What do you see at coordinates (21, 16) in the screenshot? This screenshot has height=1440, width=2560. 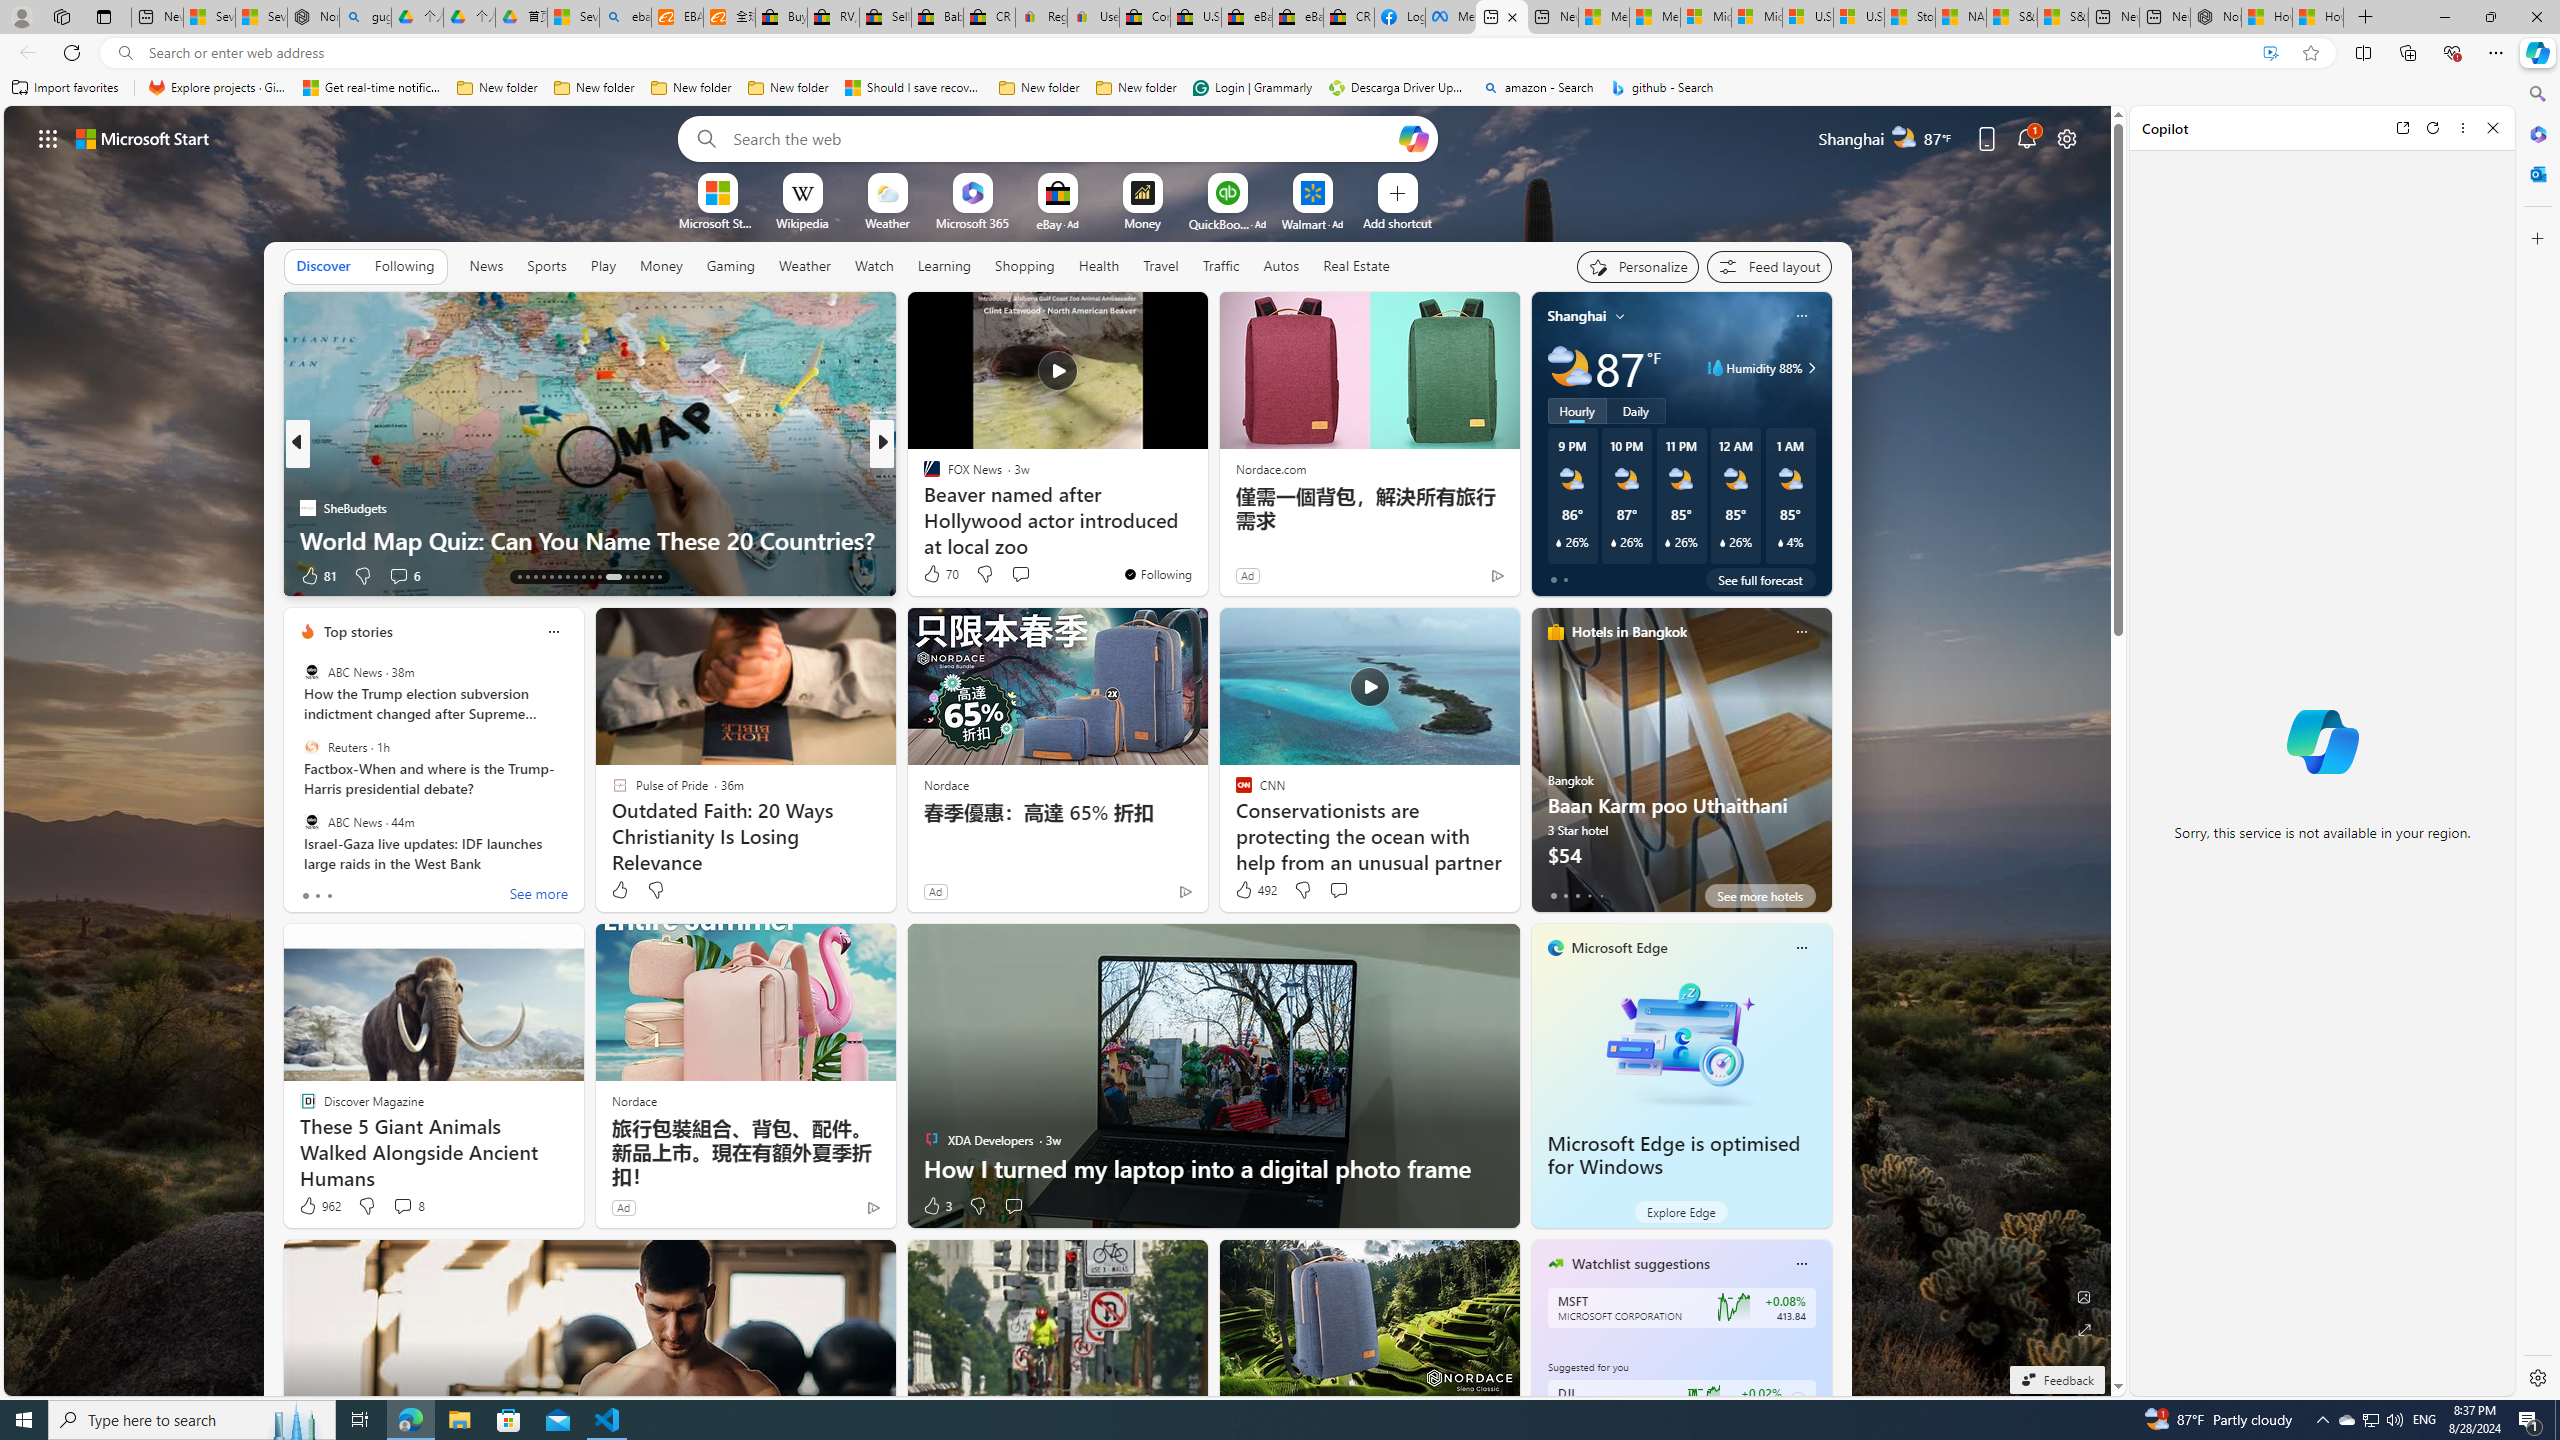 I see `Personal Profile` at bounding box center [21, 16].